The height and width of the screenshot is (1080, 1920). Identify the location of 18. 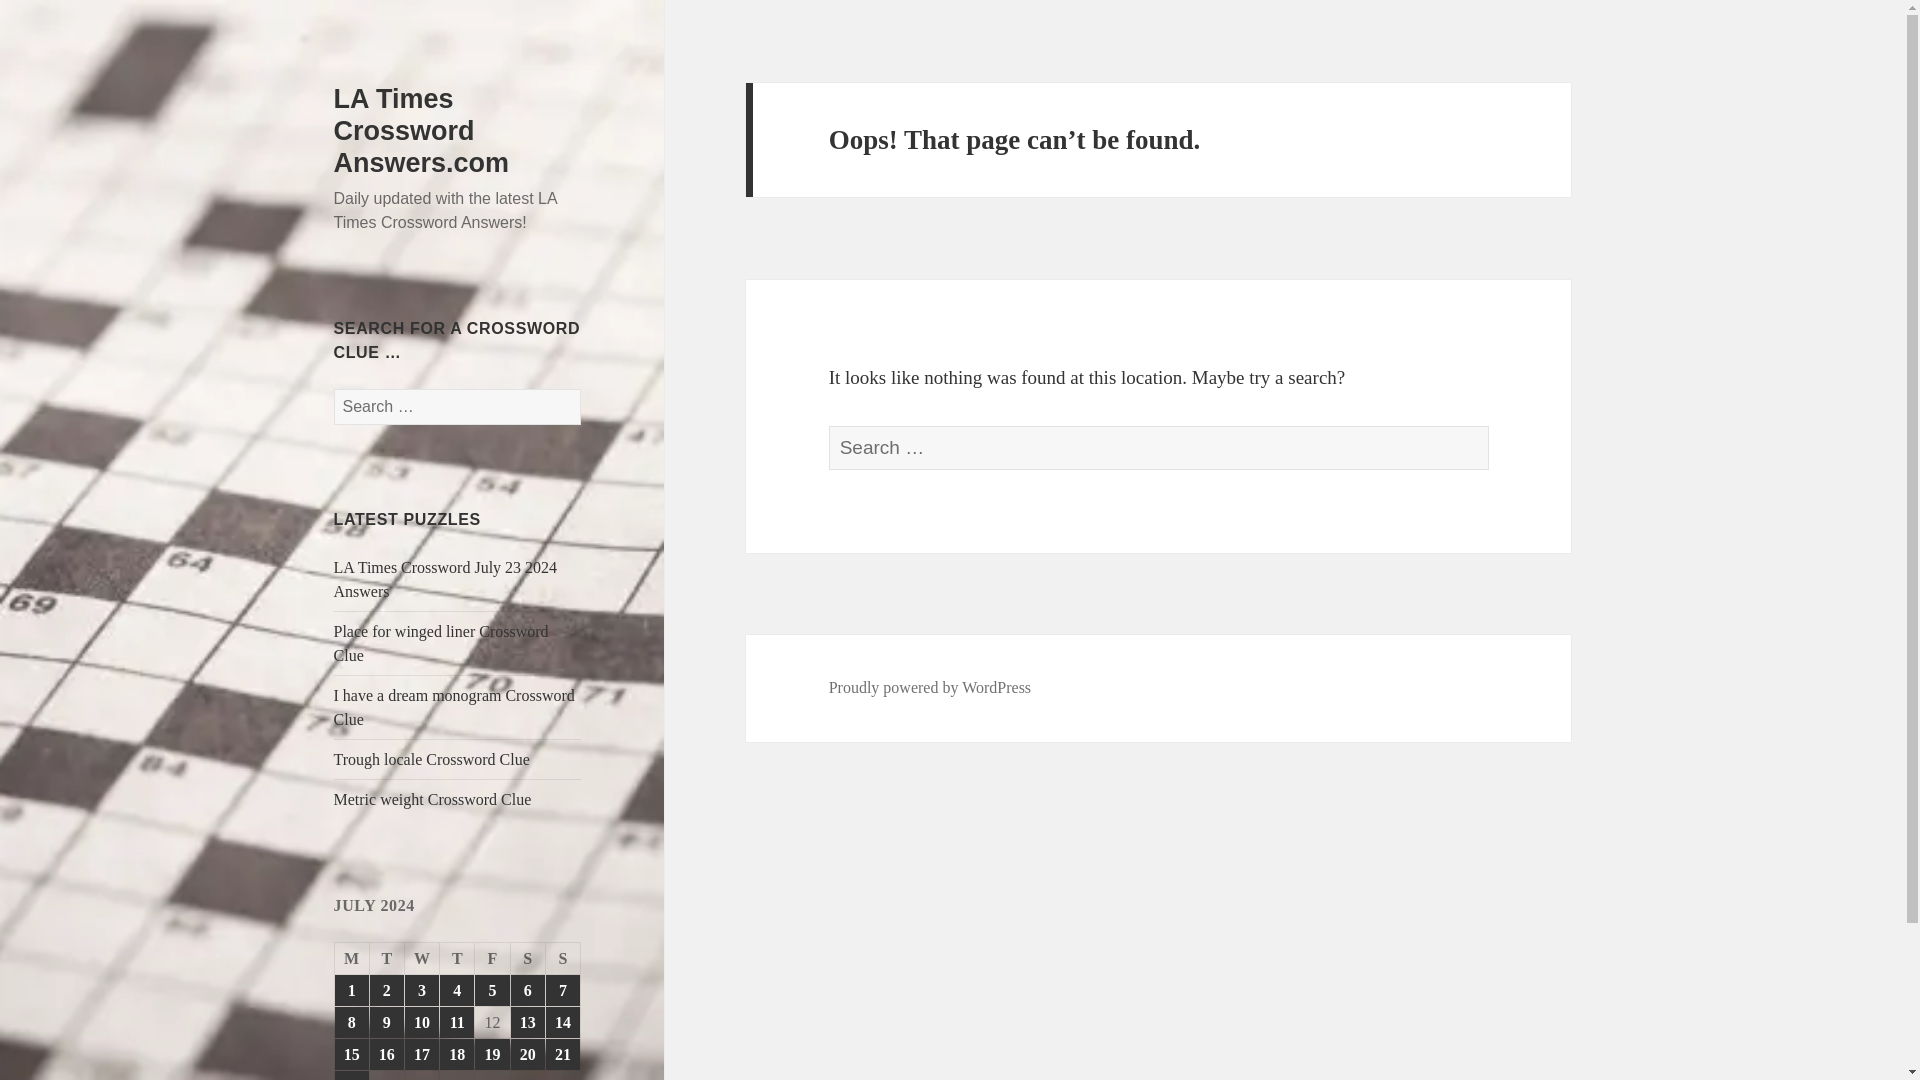
(456, 1054).